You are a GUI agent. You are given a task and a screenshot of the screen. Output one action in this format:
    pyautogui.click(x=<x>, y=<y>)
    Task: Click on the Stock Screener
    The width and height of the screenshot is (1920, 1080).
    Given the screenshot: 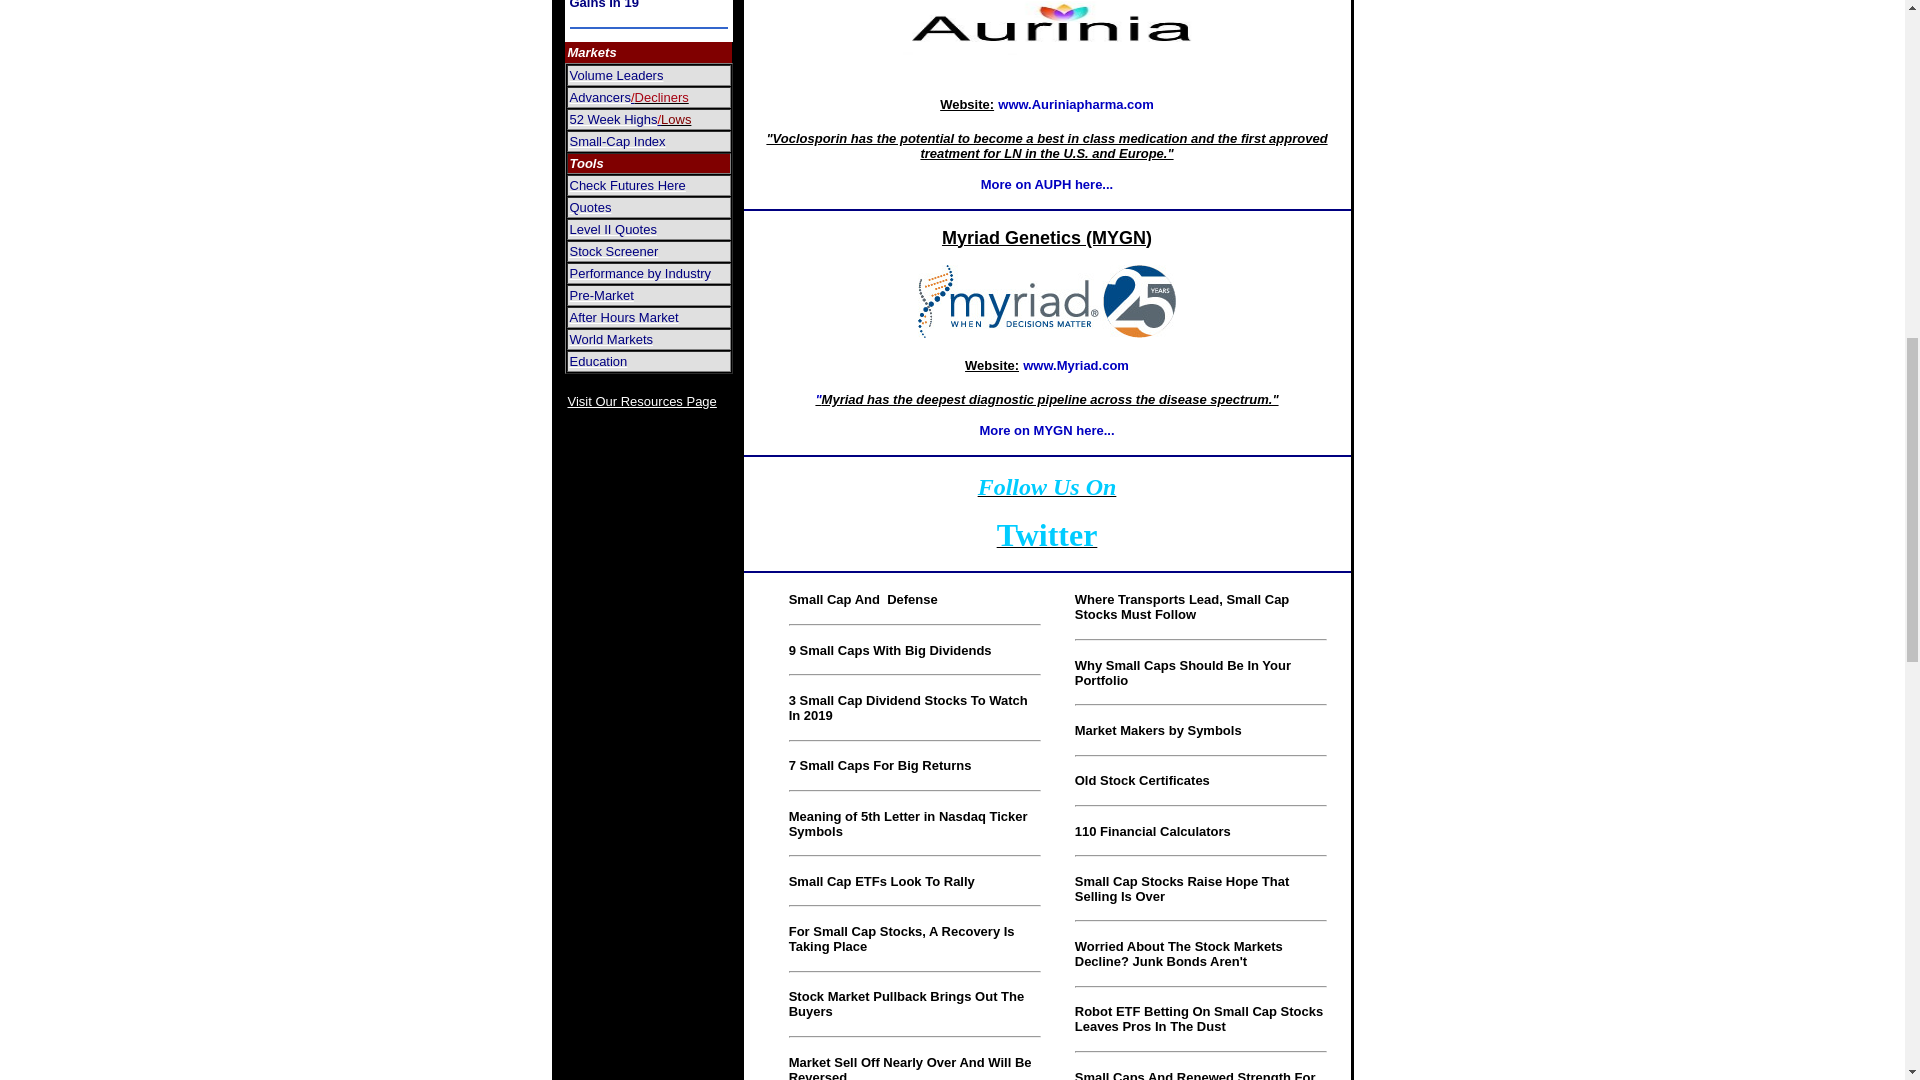 What is the action you would take?
    pyautogui.click(x=614, y=250)
    